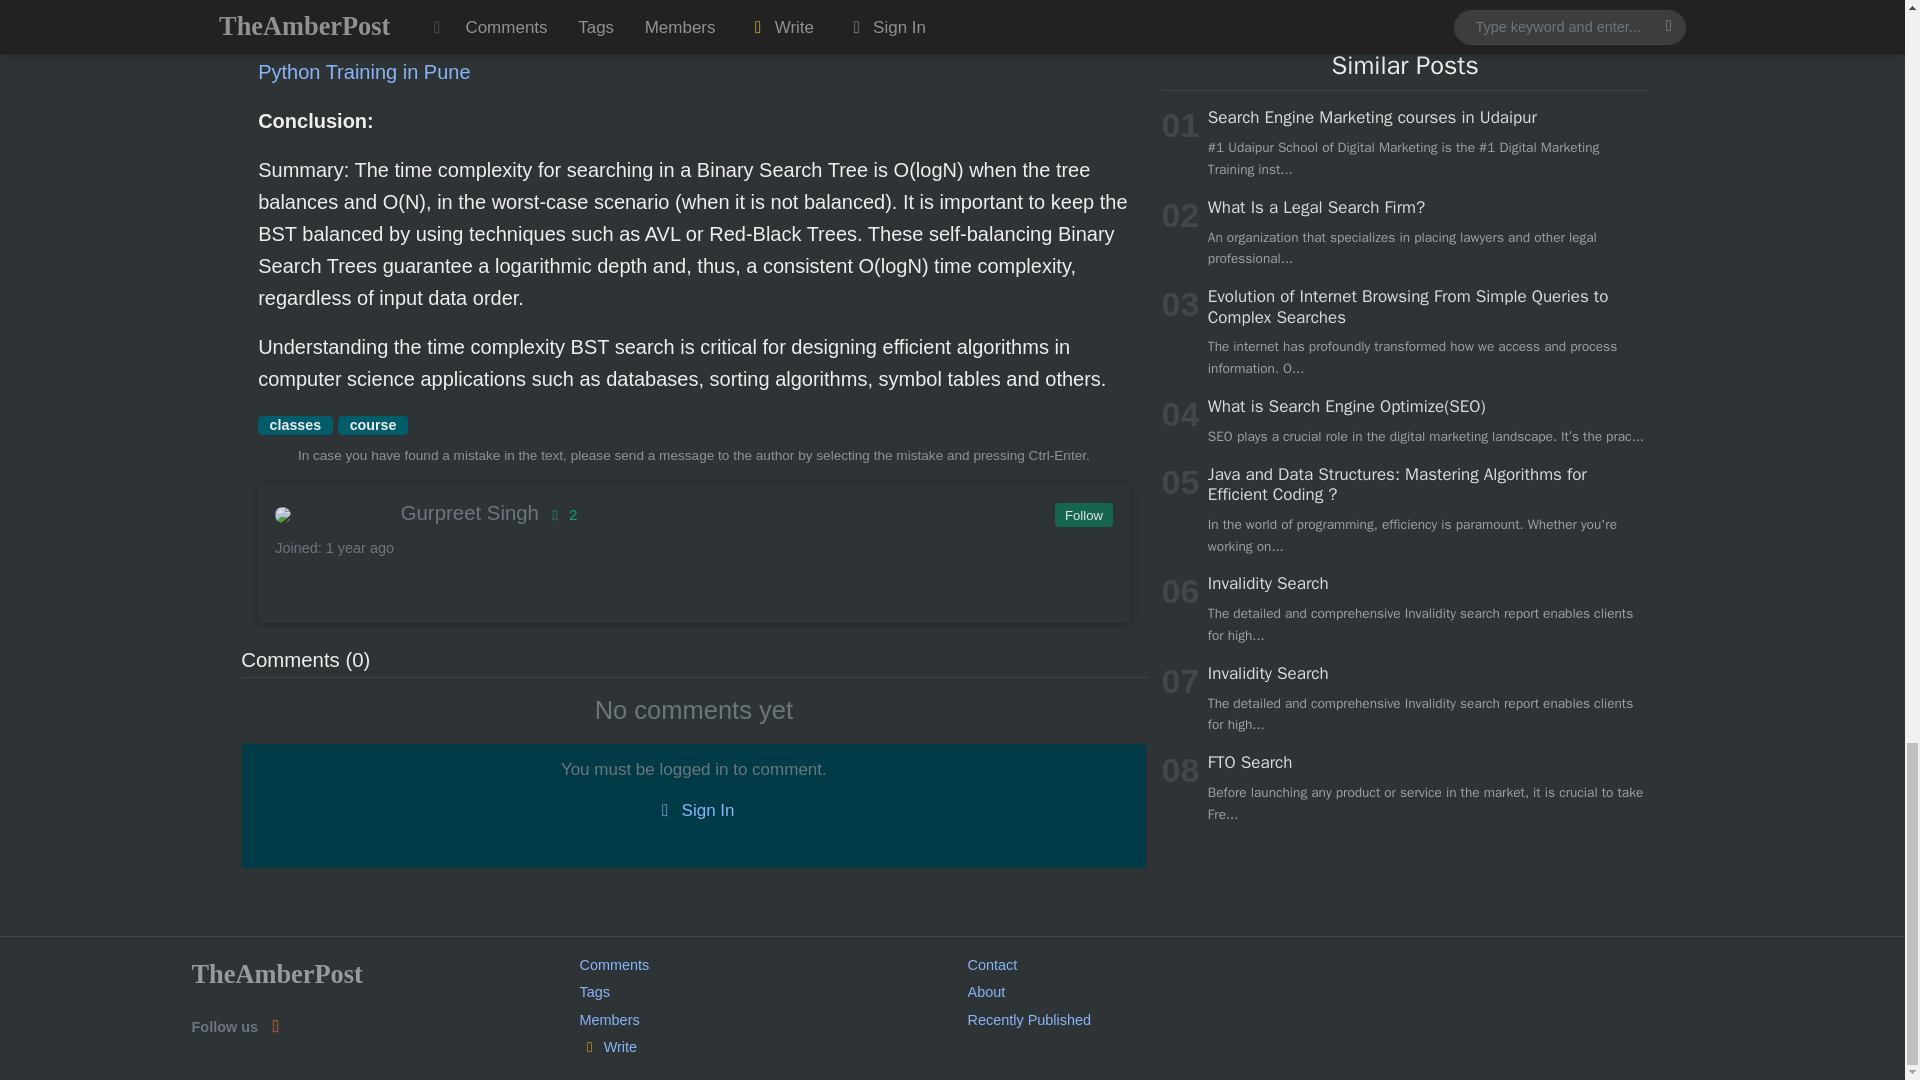 The image size is (1920, 1080). Describe the element at coordinates (693, 811) in the screenshot. I see `Sign In` at that location.